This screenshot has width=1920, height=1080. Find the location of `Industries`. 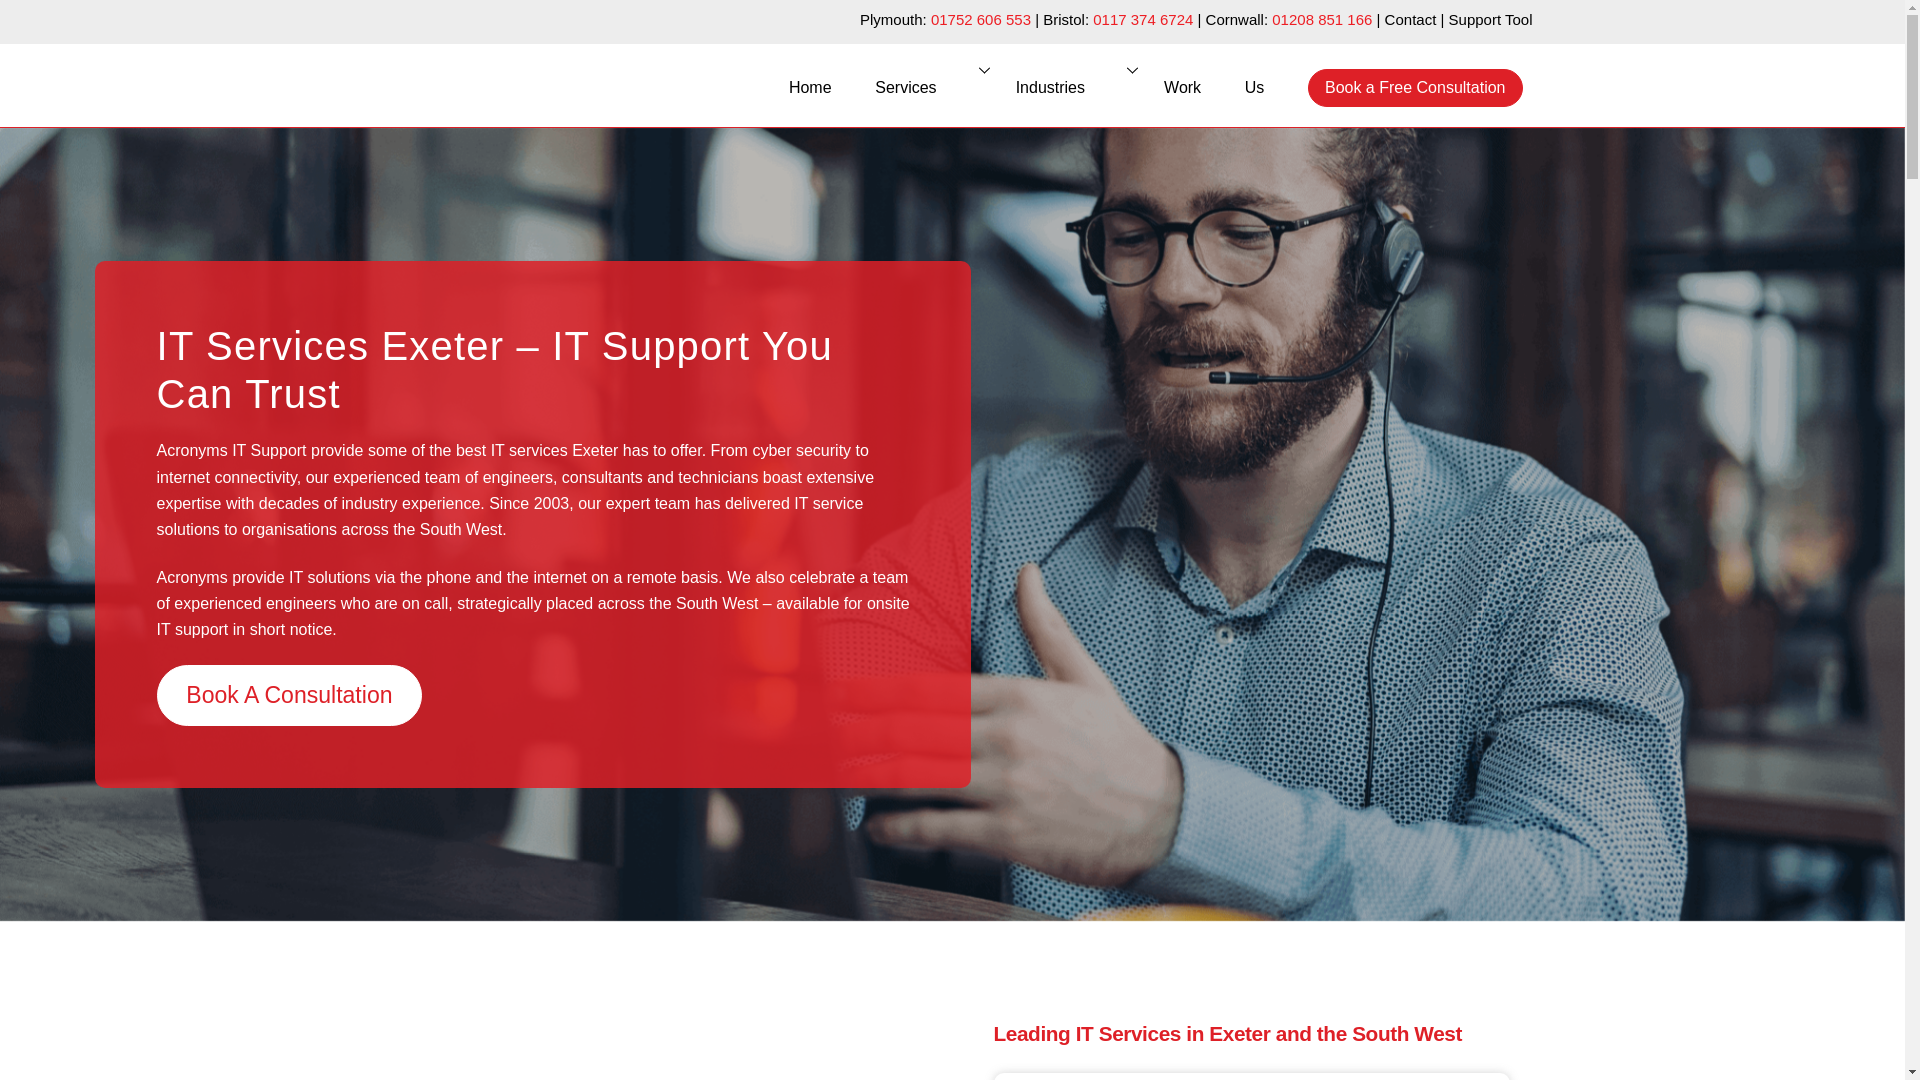

Industries is located at coordinates (1410, 19).